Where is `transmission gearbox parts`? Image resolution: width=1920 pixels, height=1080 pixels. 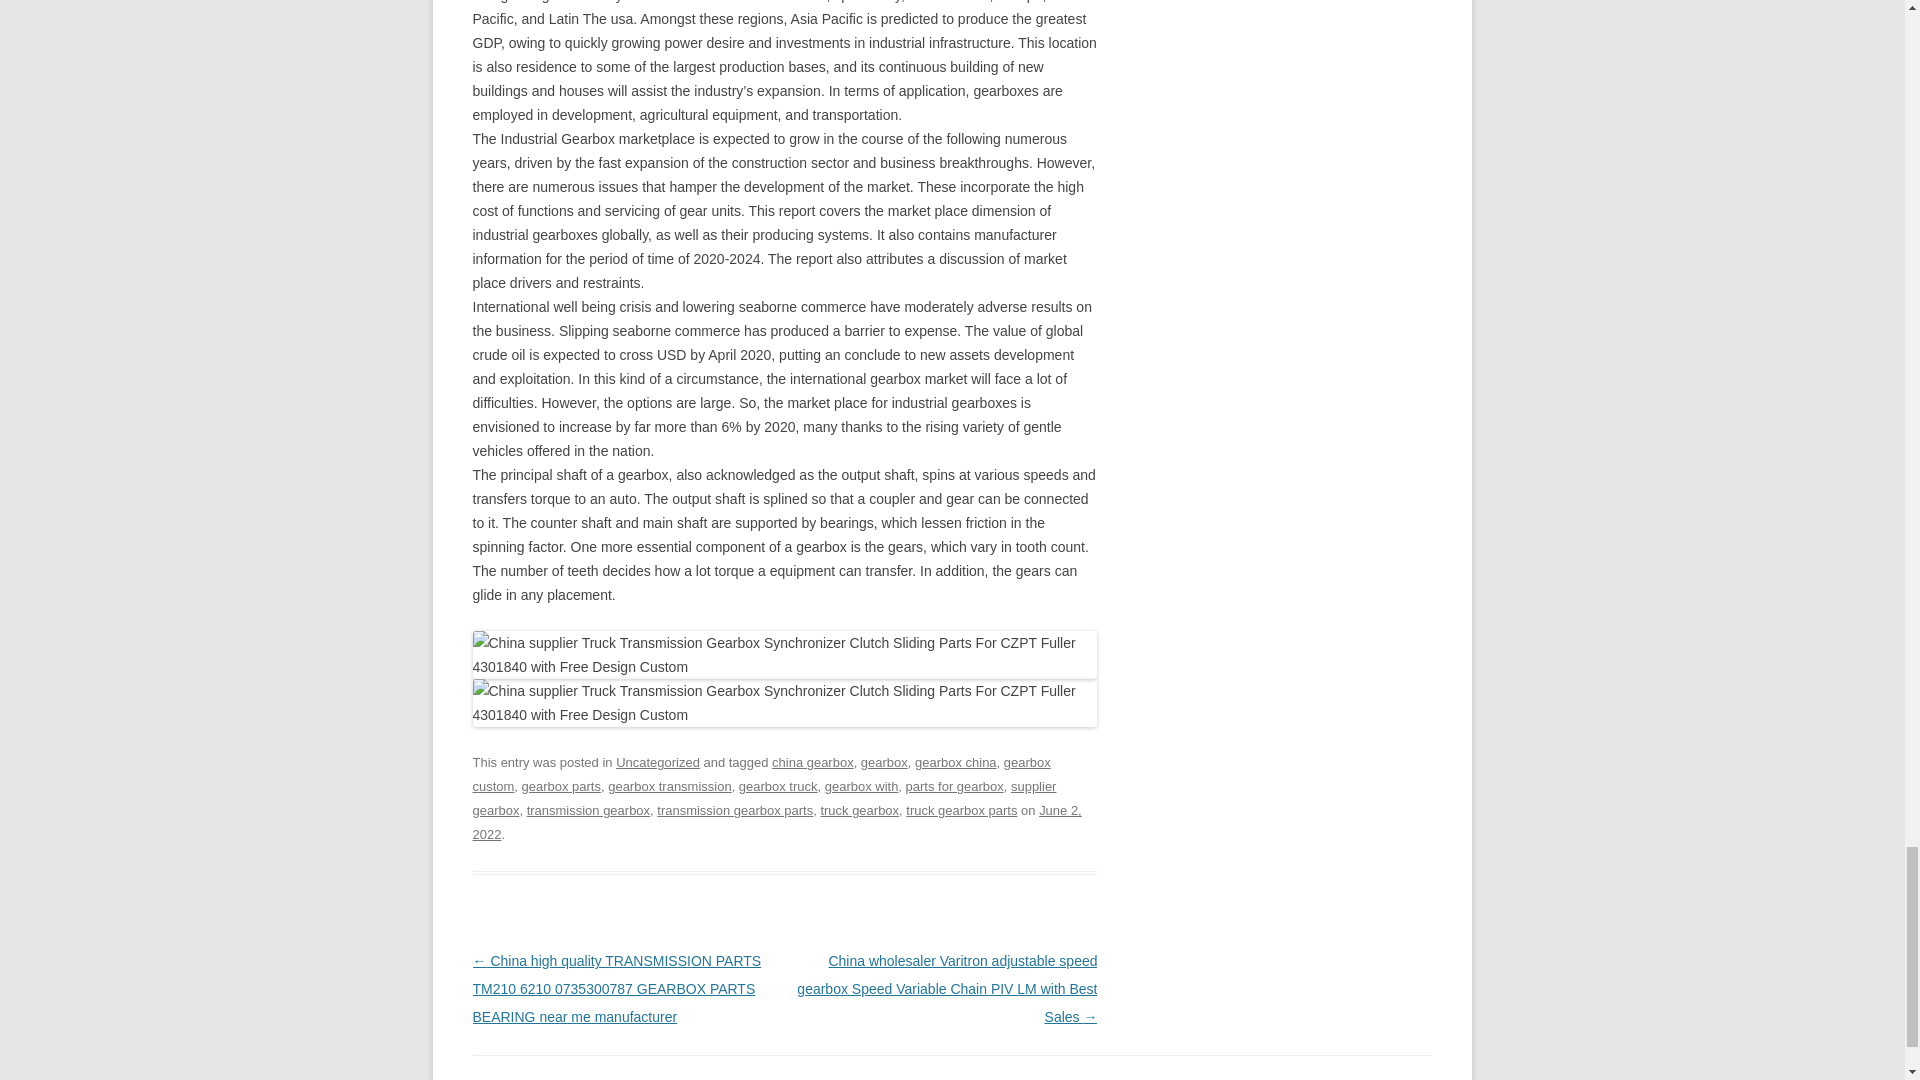
transmission gearbox parts is located at coordinates (734, 810).